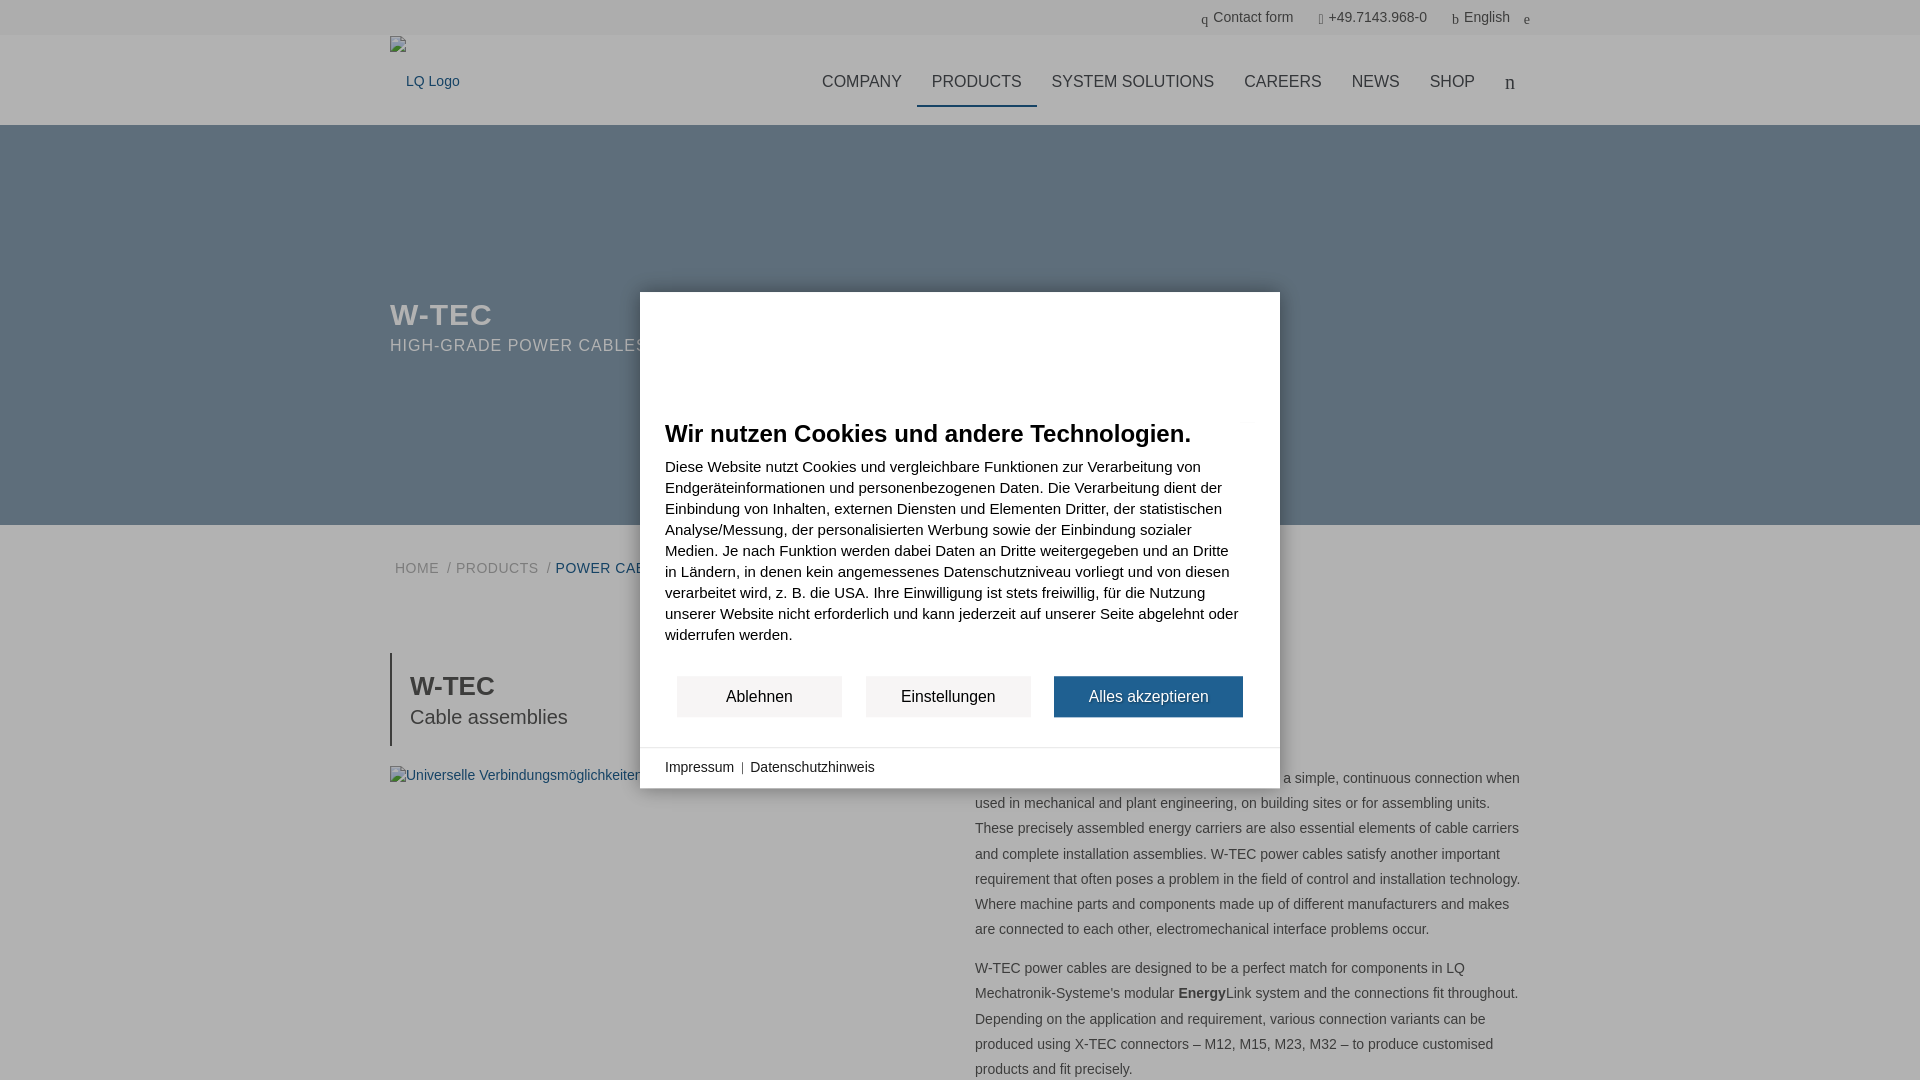  I want to click on COMPANY, so click(862, 82).